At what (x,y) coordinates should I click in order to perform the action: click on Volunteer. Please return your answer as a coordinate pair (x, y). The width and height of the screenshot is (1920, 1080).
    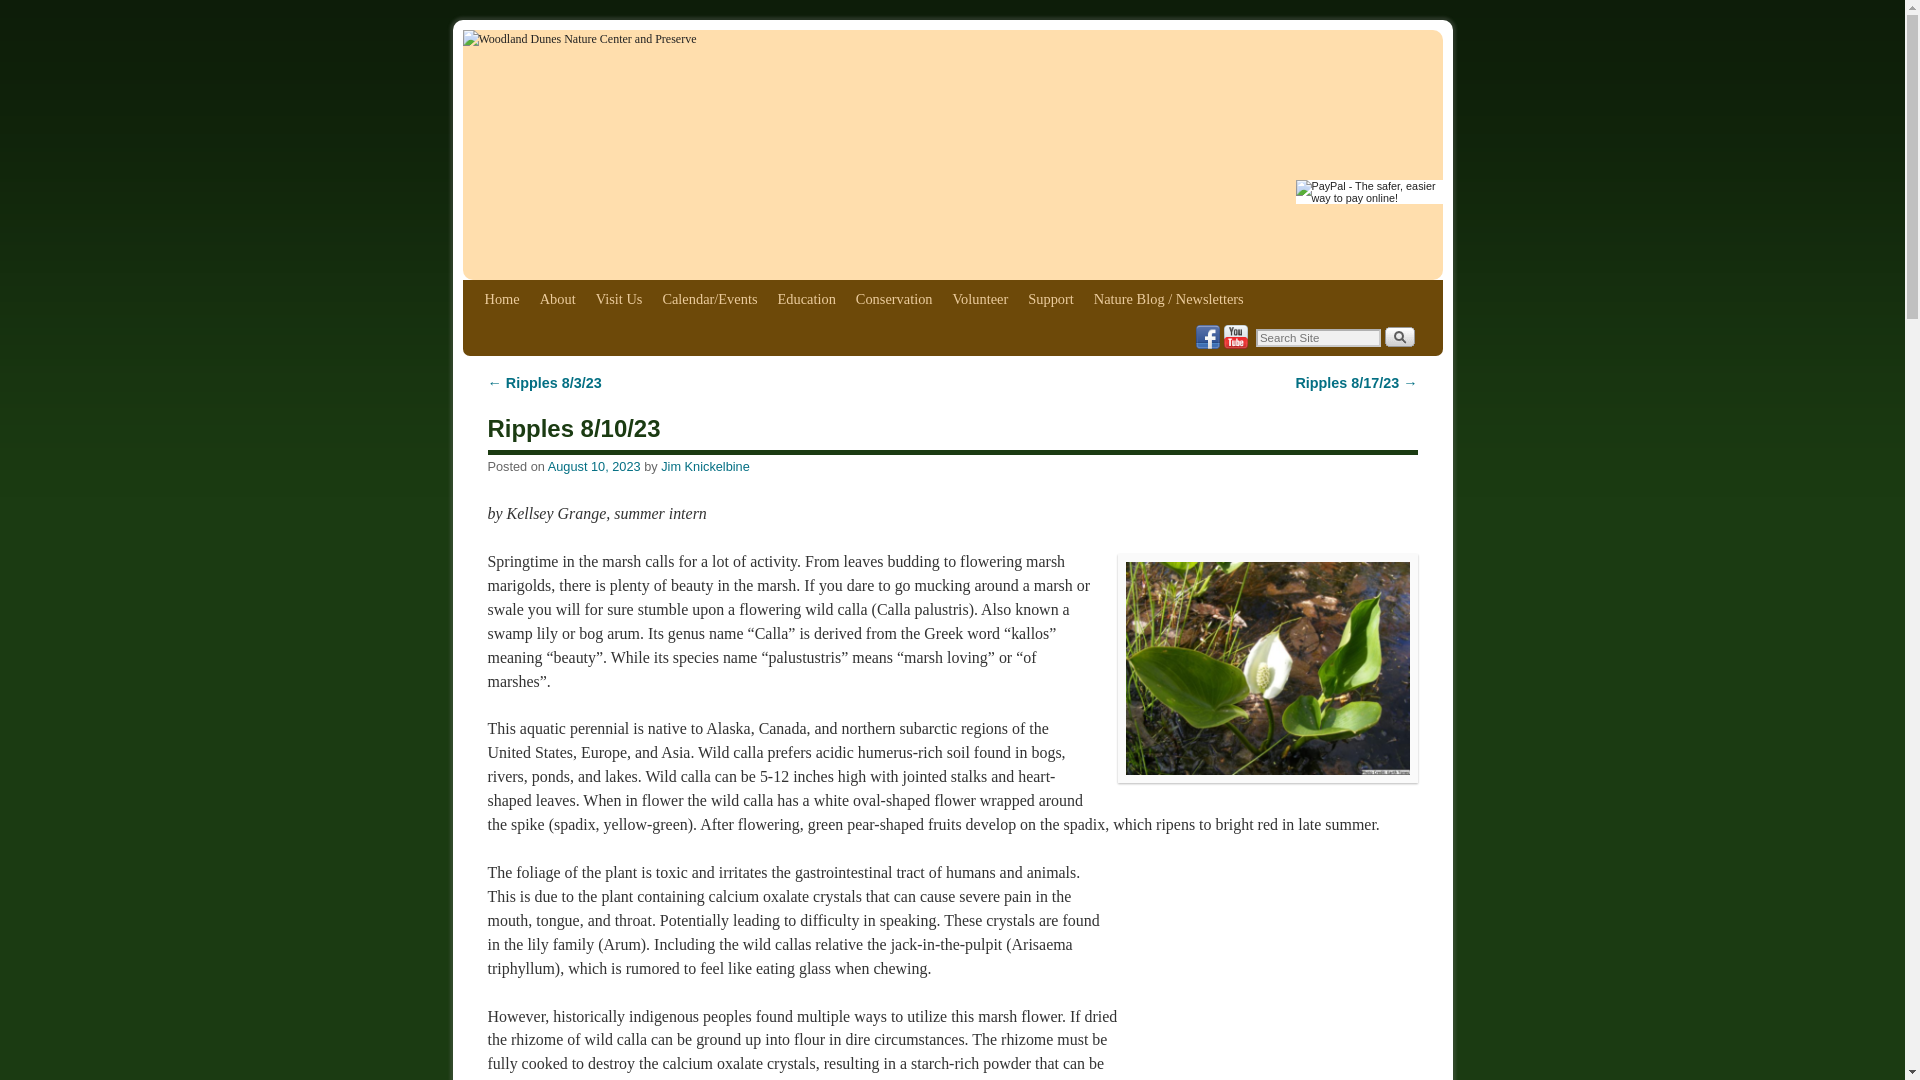
    Looking at the image, I should click on (980, 298).